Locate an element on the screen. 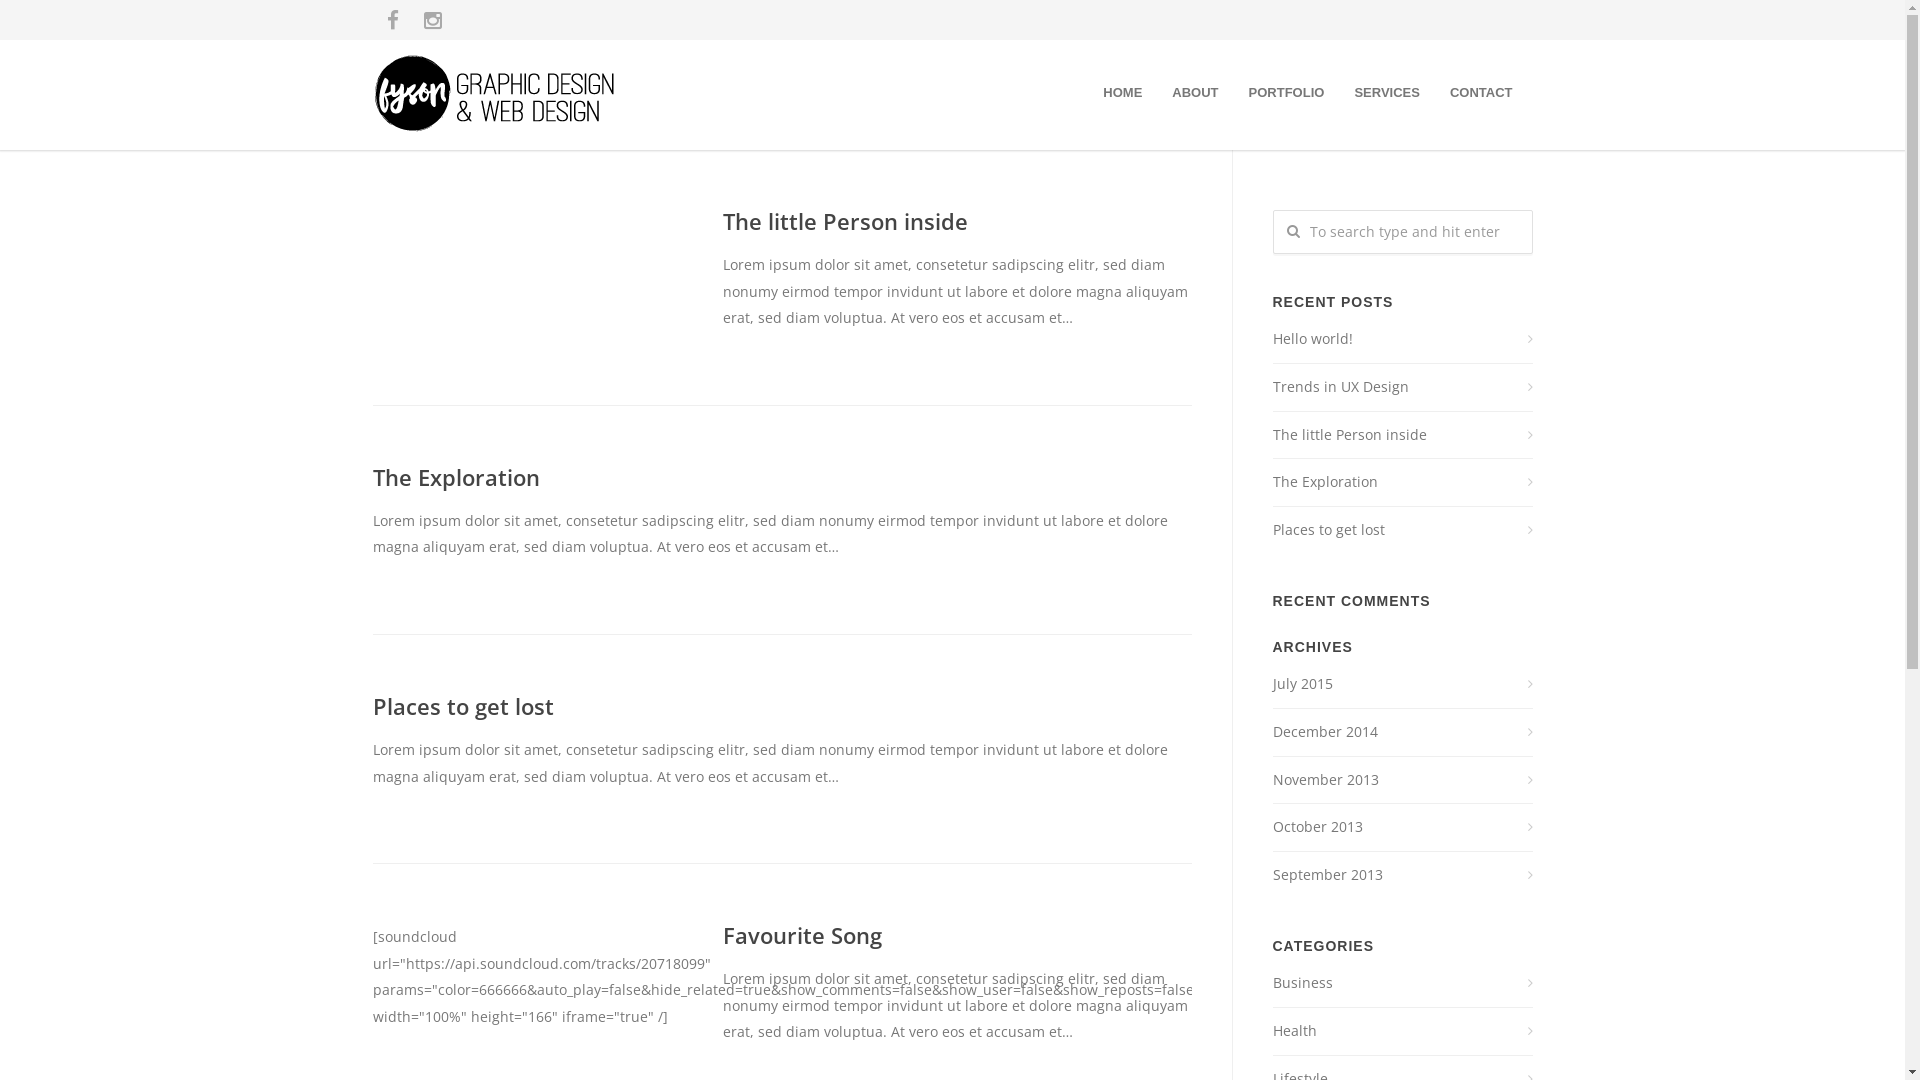 This screenshot has height=1080, width=1920. PORTFOLIO is located at coordinates (1287, 92).